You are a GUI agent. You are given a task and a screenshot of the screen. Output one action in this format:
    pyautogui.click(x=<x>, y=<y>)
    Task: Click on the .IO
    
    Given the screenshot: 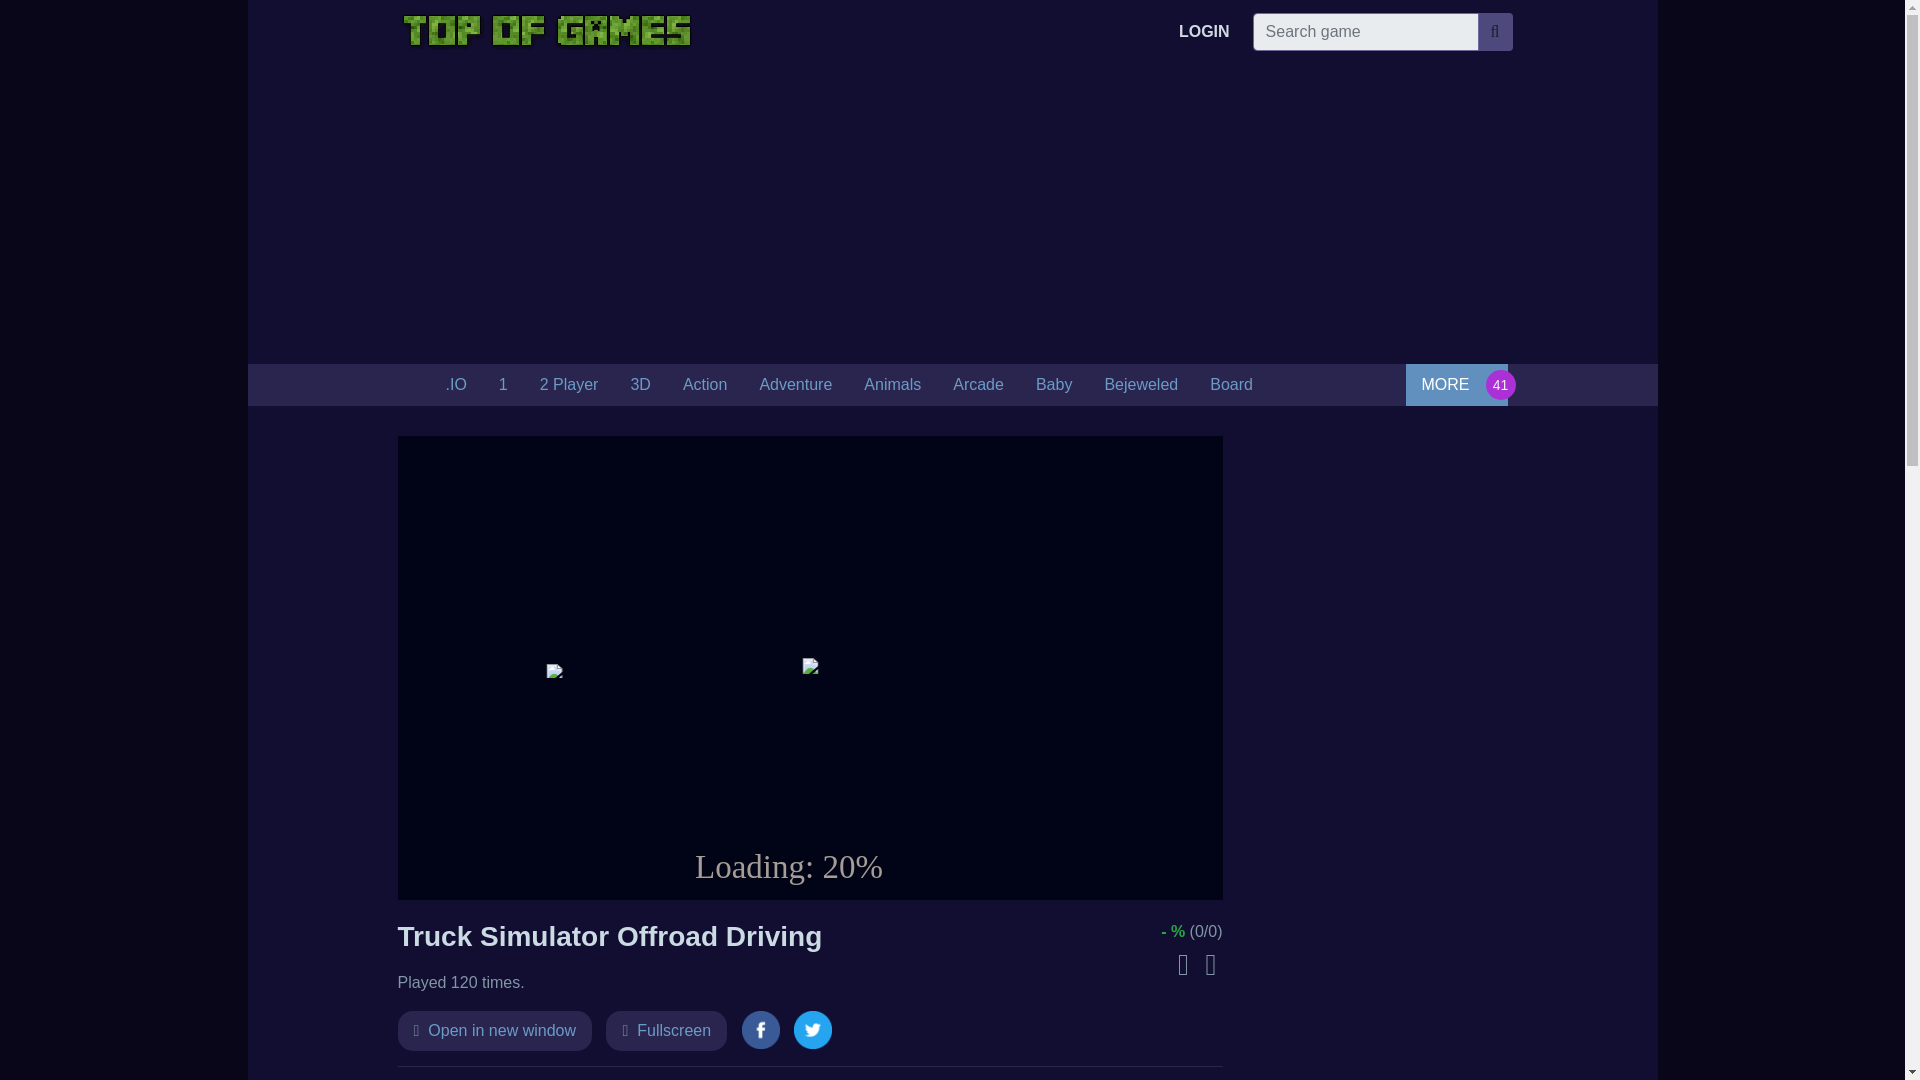 What is the action you would take?
    pyautogui.click(x=456, y=385)
    